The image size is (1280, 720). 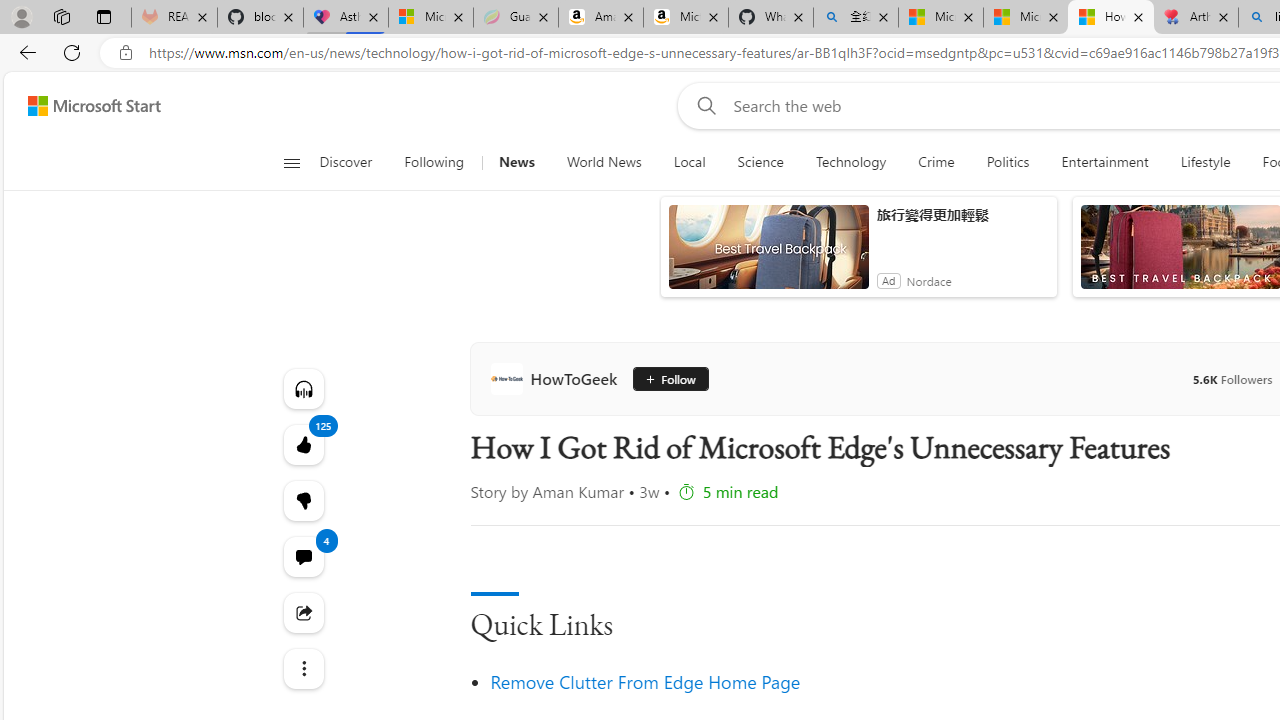 I want to click on Workspaces, so click(x=61, y=16).